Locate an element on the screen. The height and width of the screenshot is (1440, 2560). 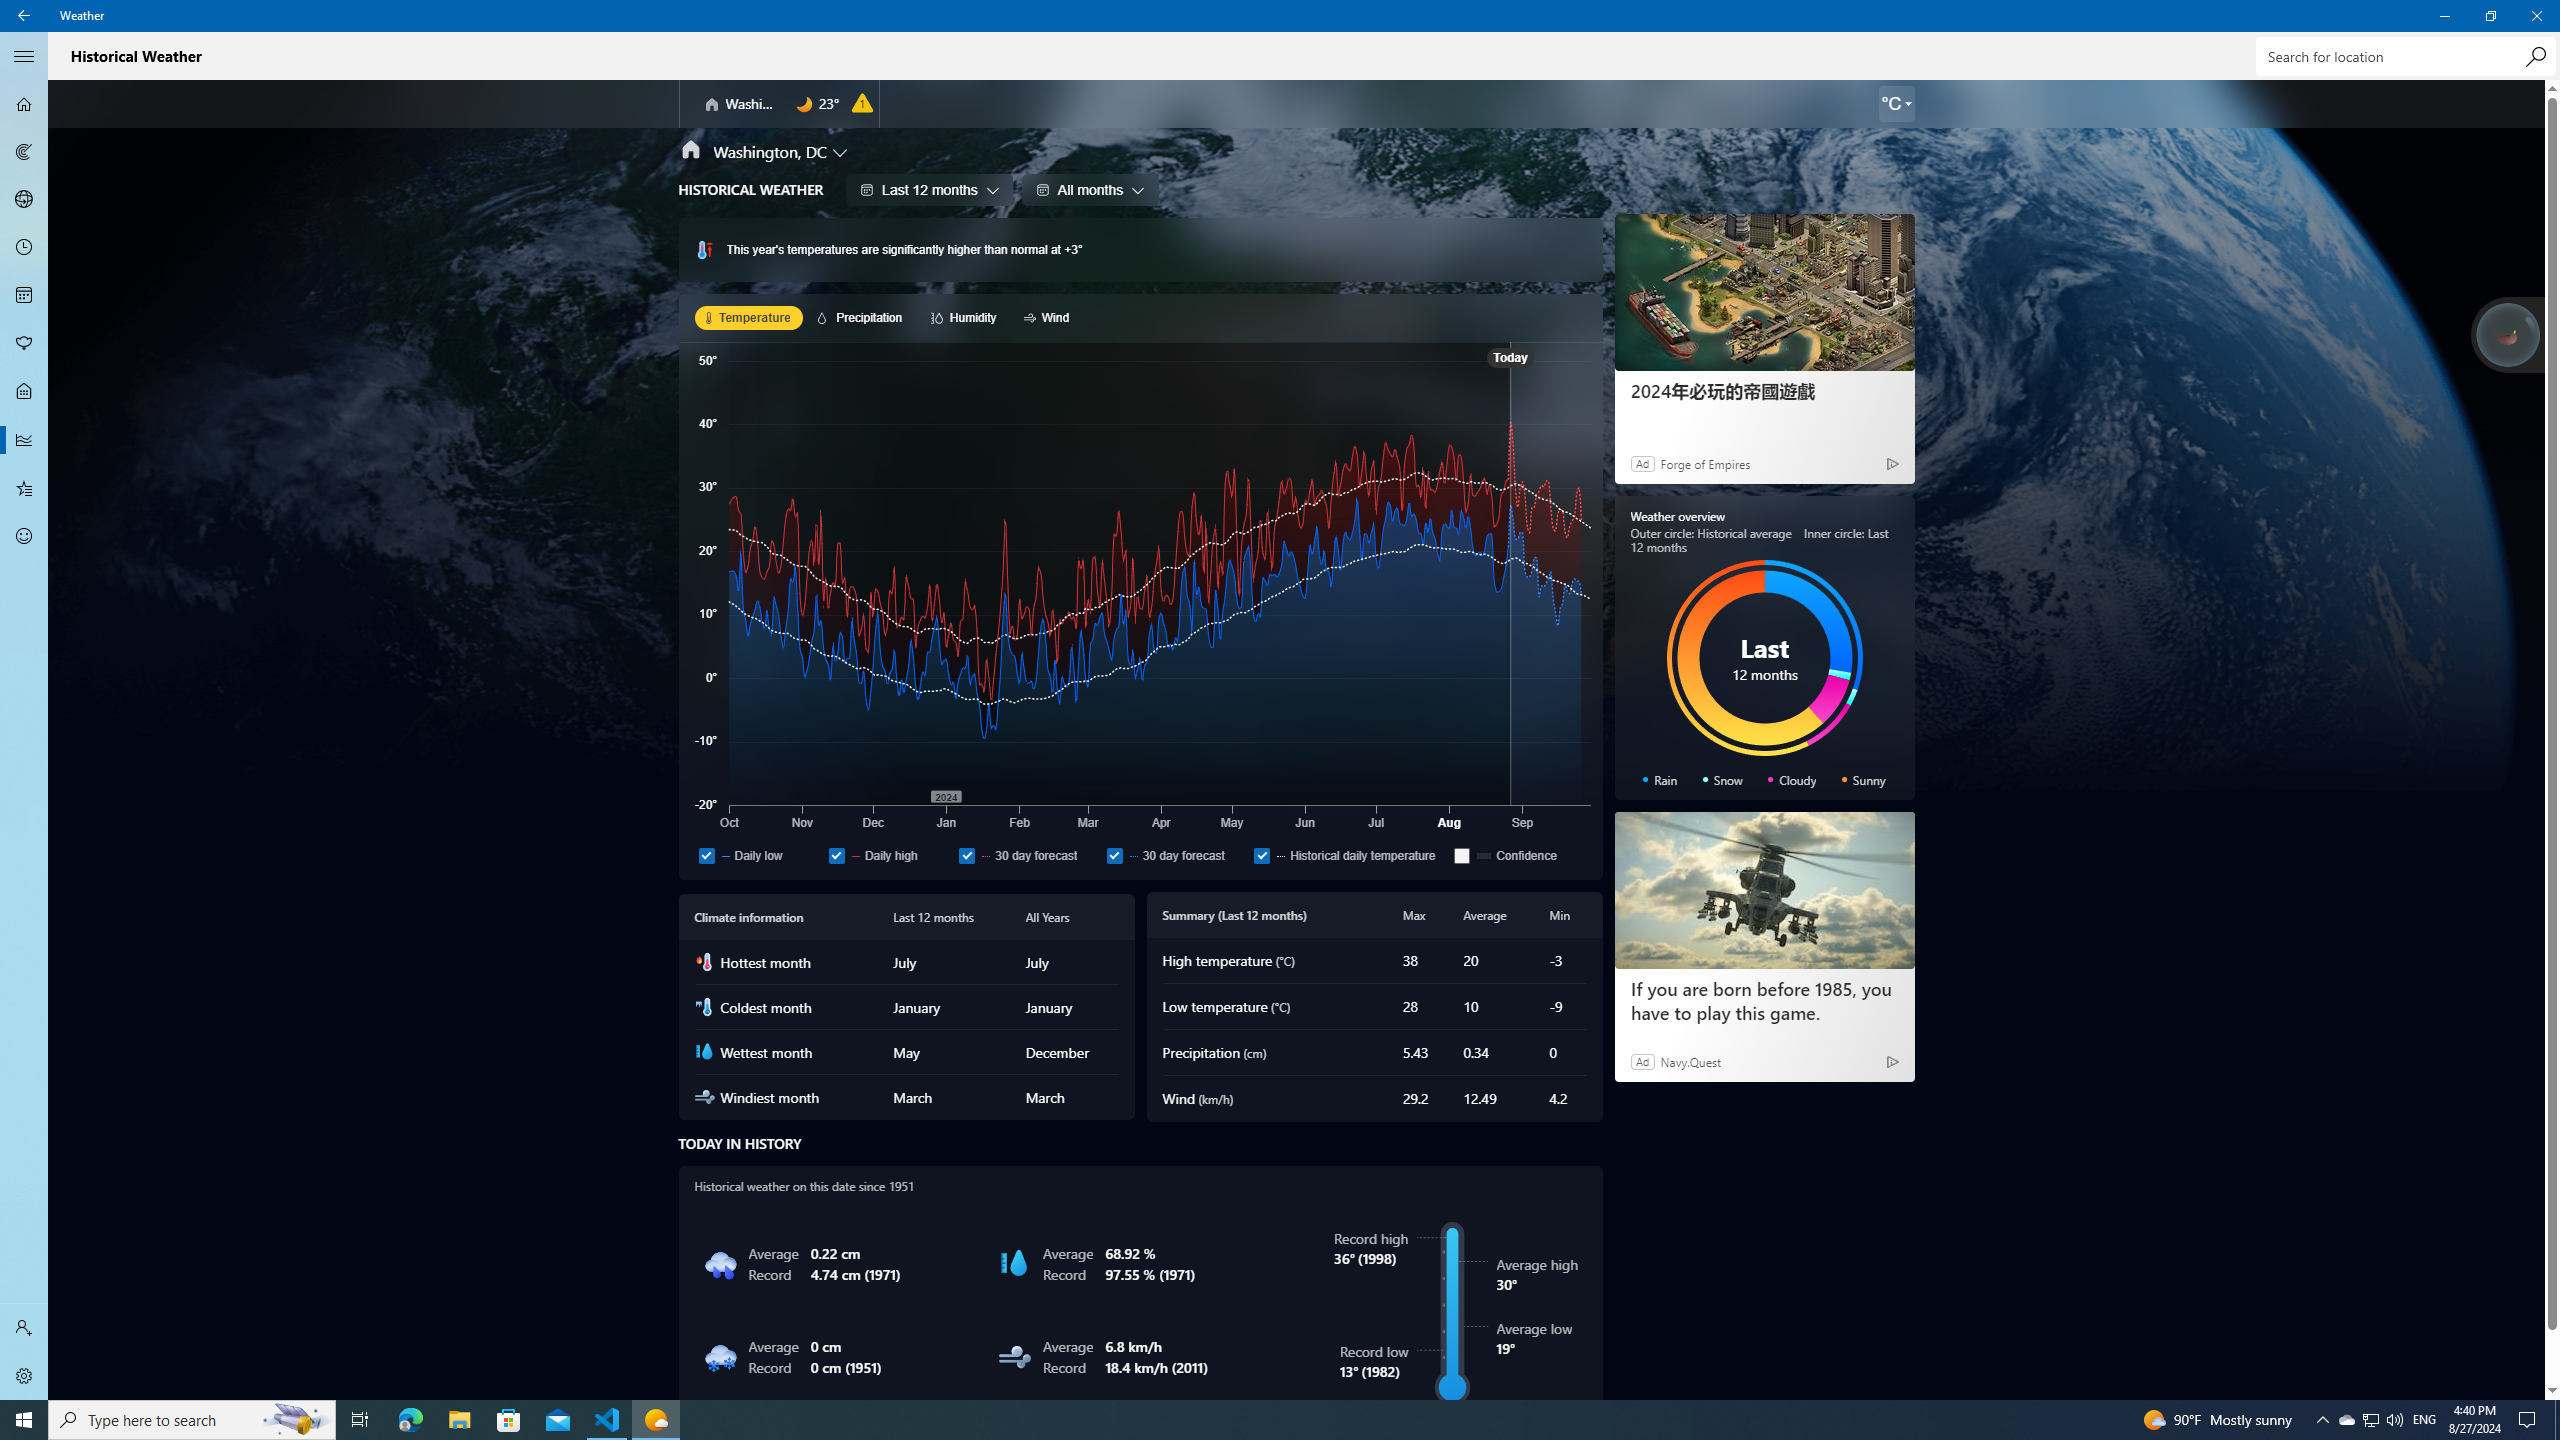
Tray Input Indicator - English (United States) is located at coordinates (2424, 1420).